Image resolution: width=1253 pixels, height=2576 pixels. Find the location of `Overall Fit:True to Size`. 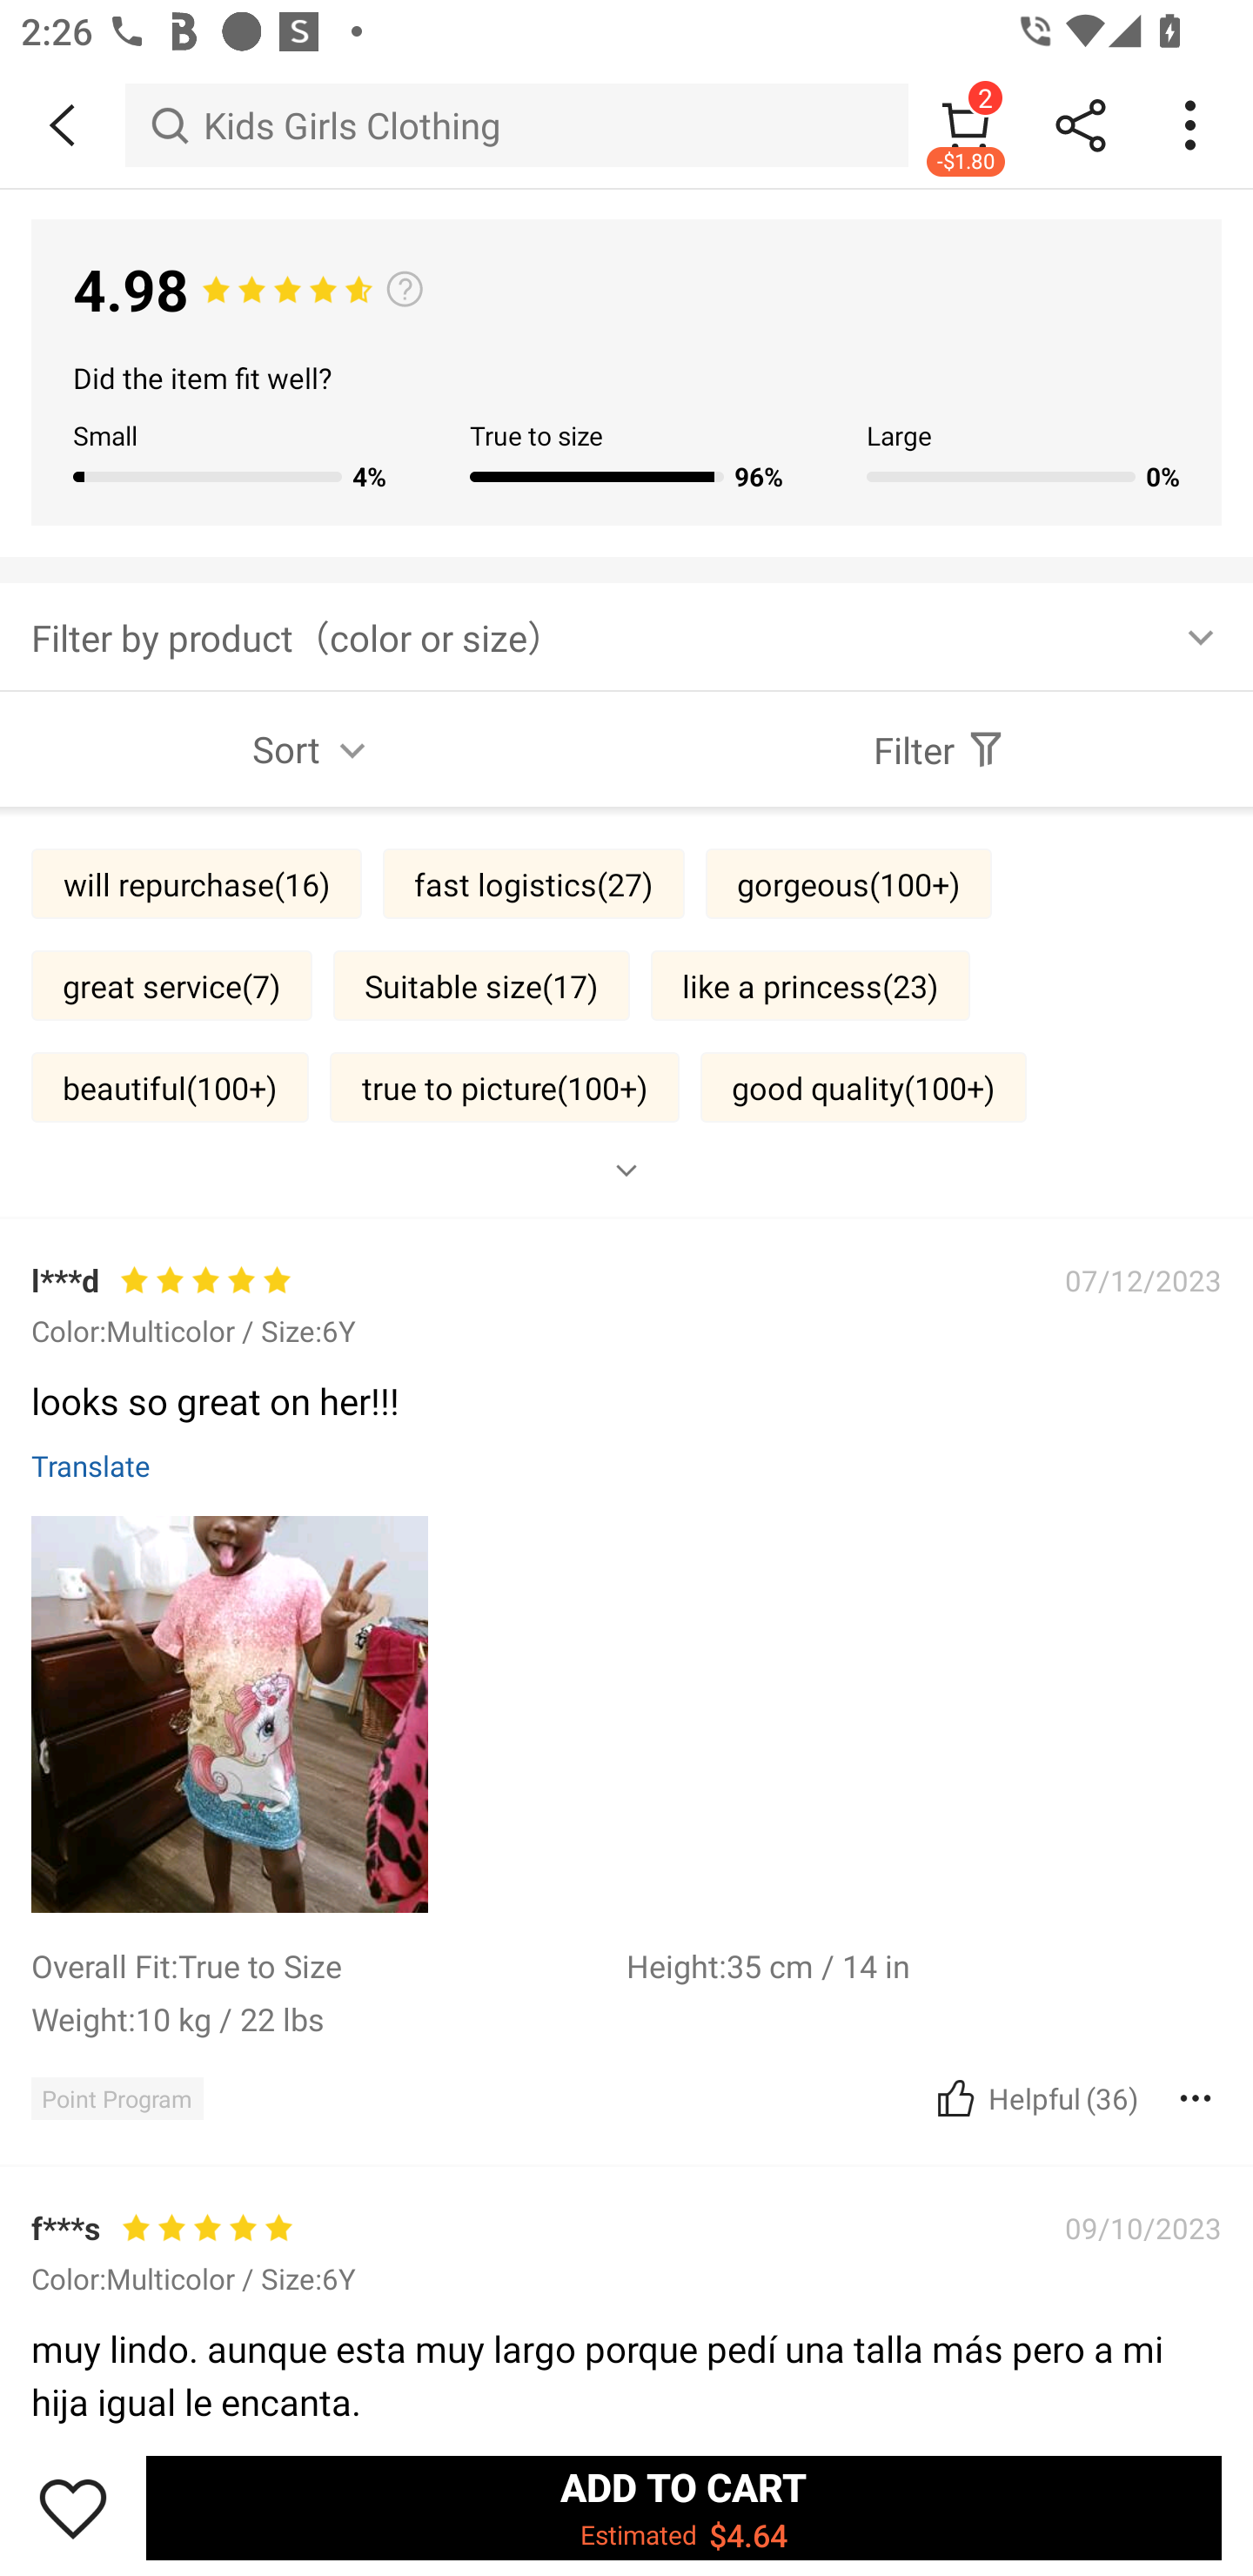

Overall Fit:True to Size is located at coordinates (329, 1965).